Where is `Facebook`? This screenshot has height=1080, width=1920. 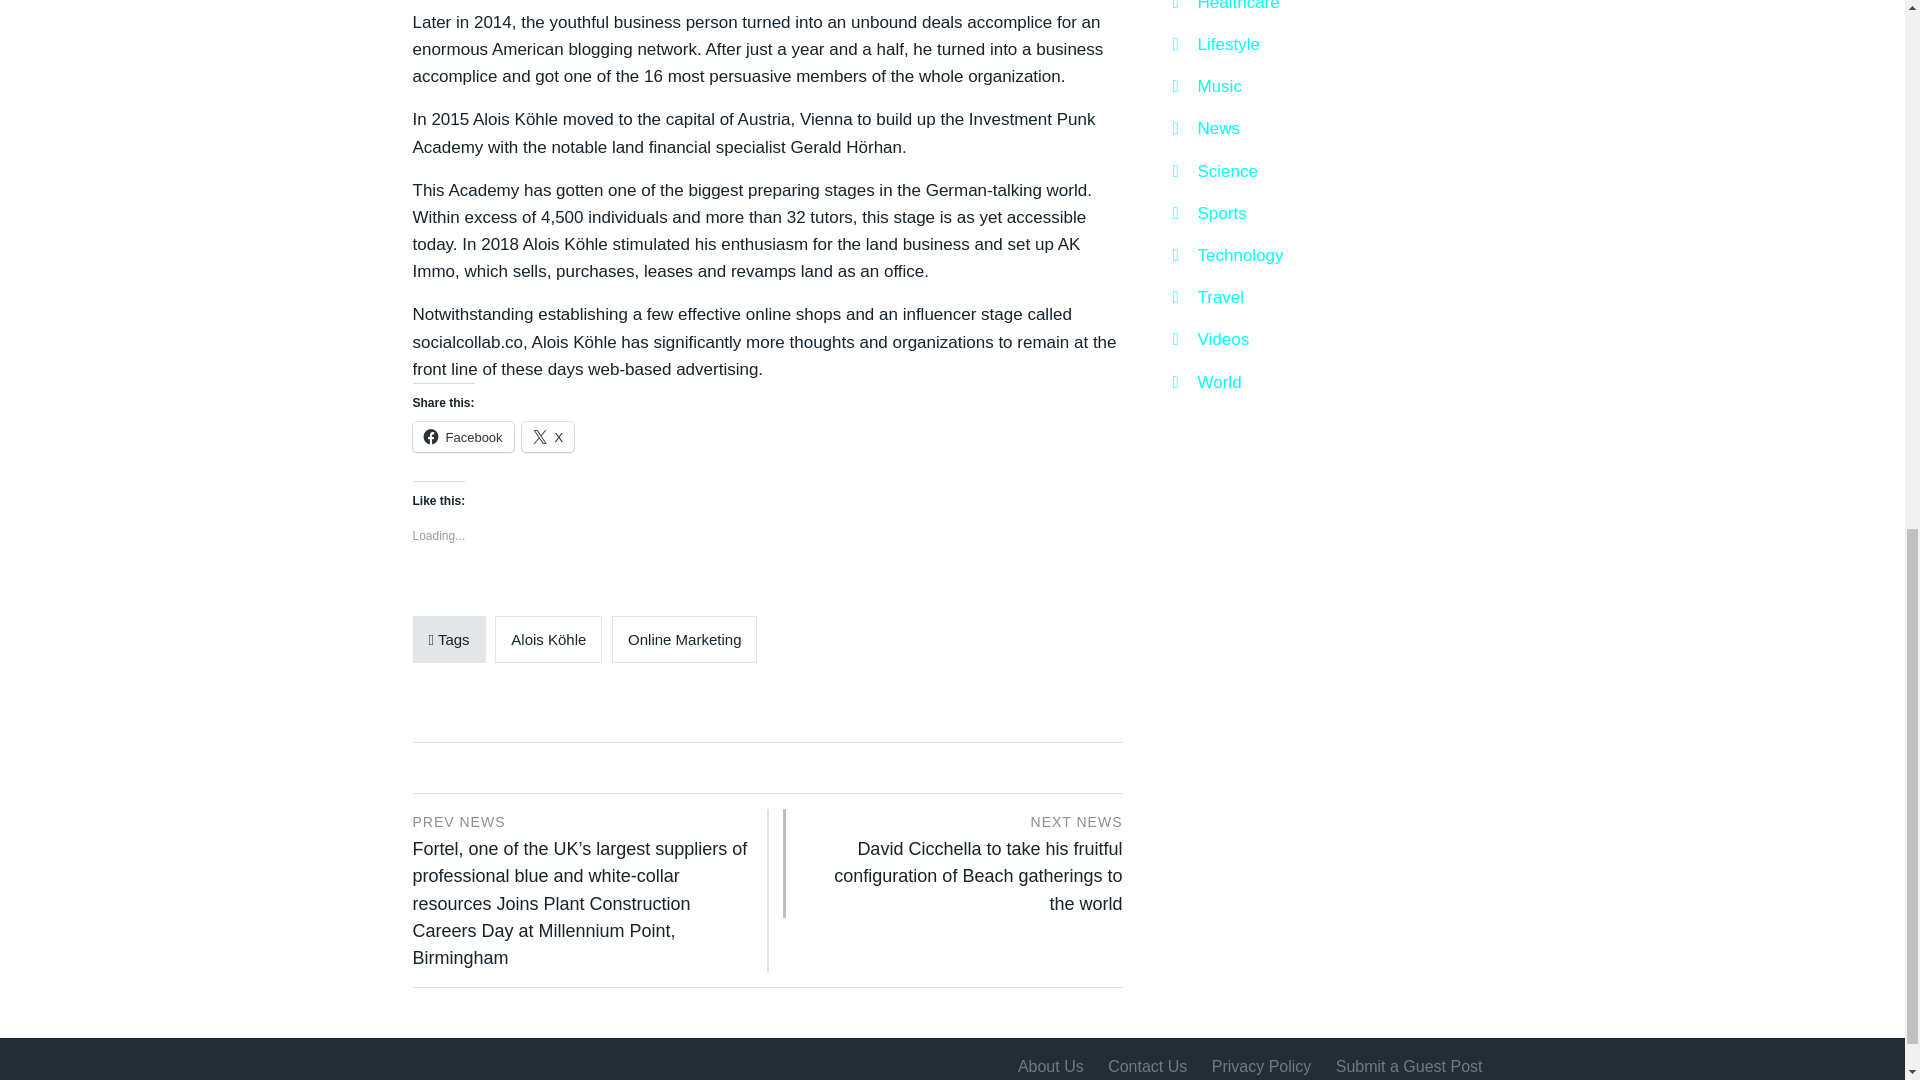
Facebook is located at coordinates (462, 437).